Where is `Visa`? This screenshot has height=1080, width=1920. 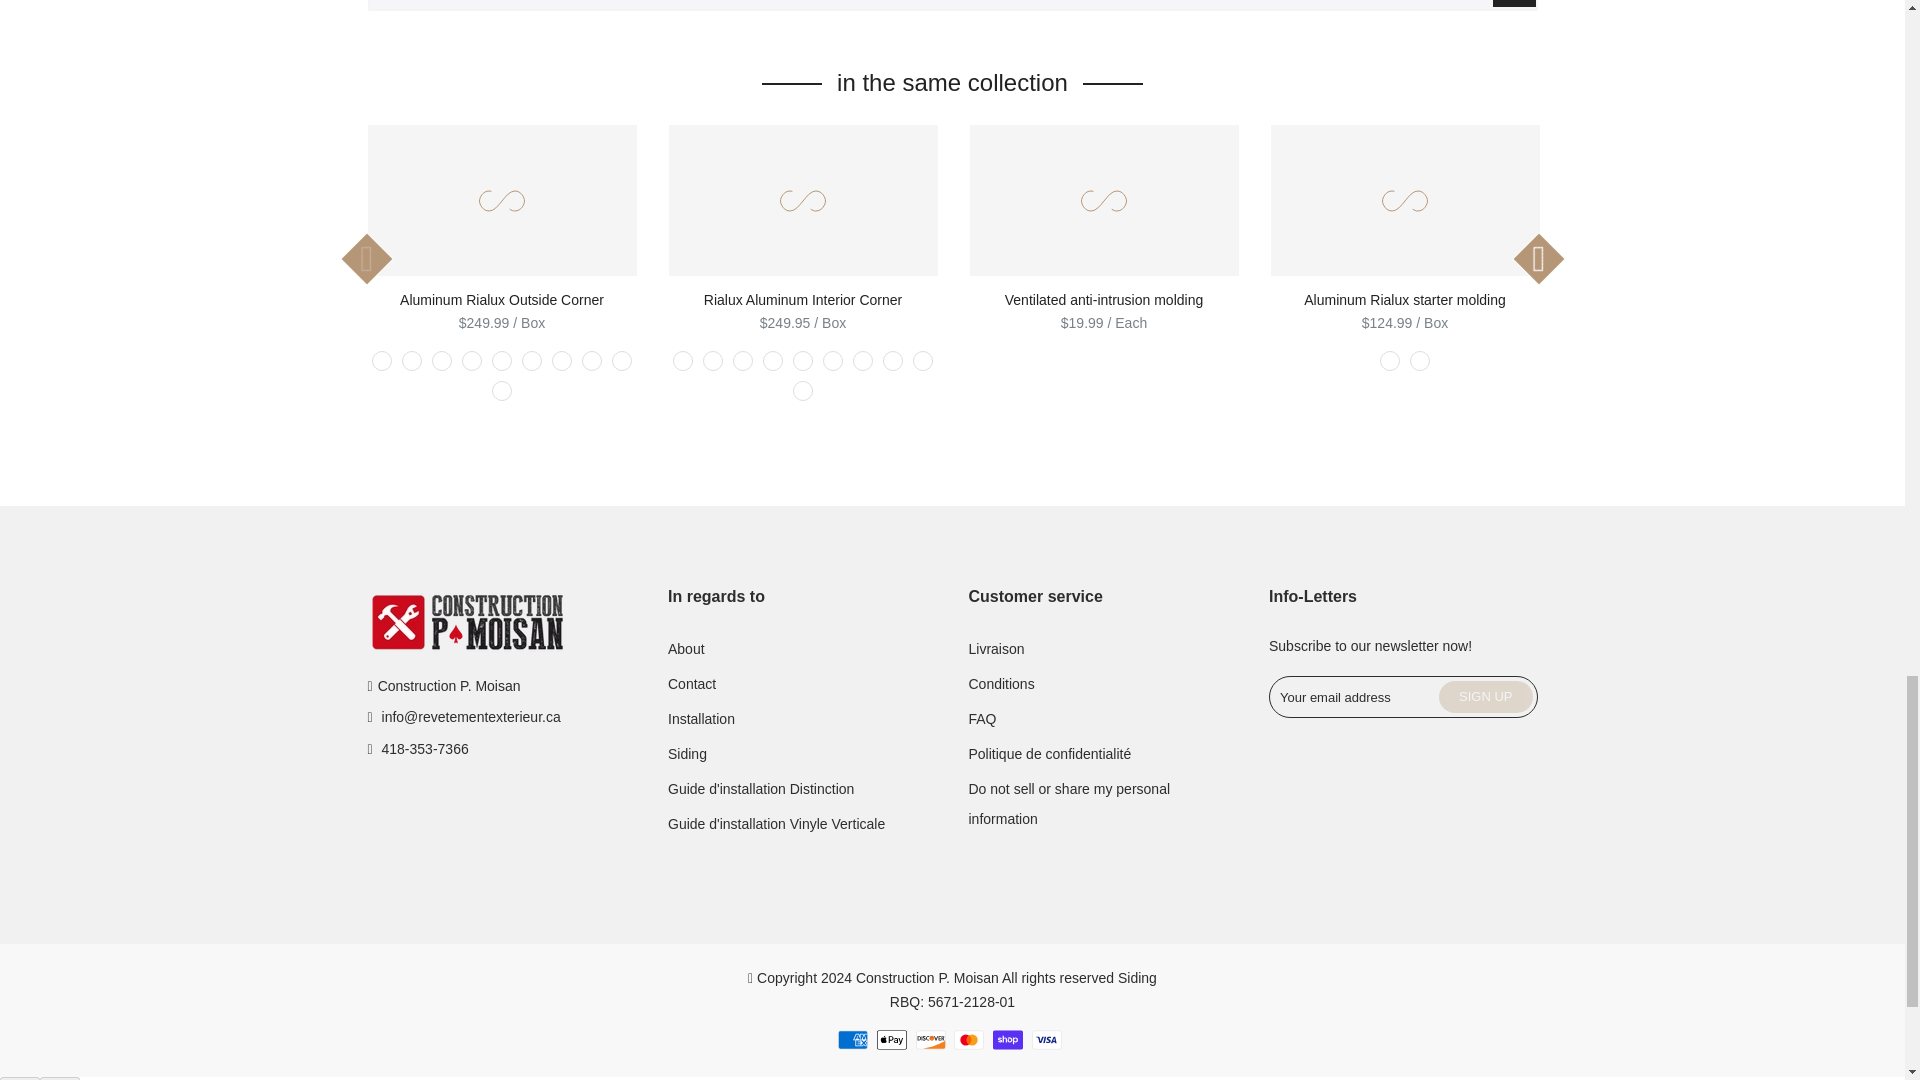 Visa is located at coordinates (1046, 1040).